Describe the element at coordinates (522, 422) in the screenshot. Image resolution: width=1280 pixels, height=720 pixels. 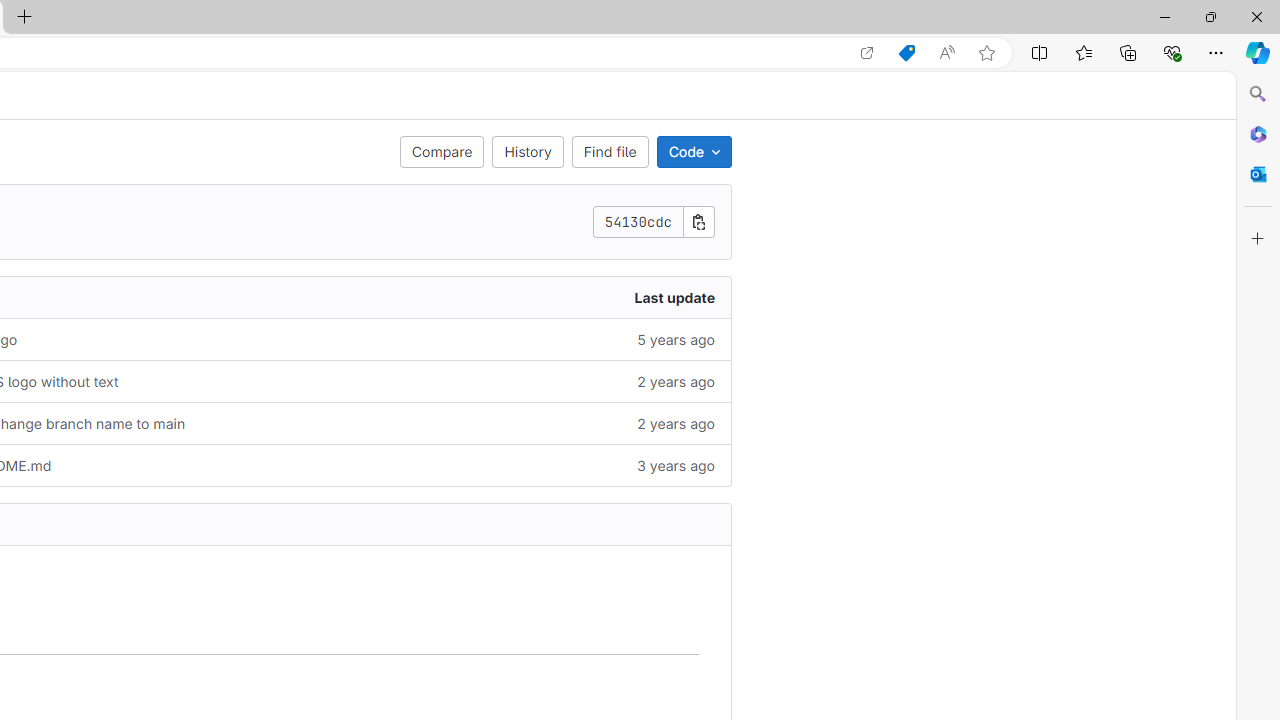
I see `2 years ago` at that location.